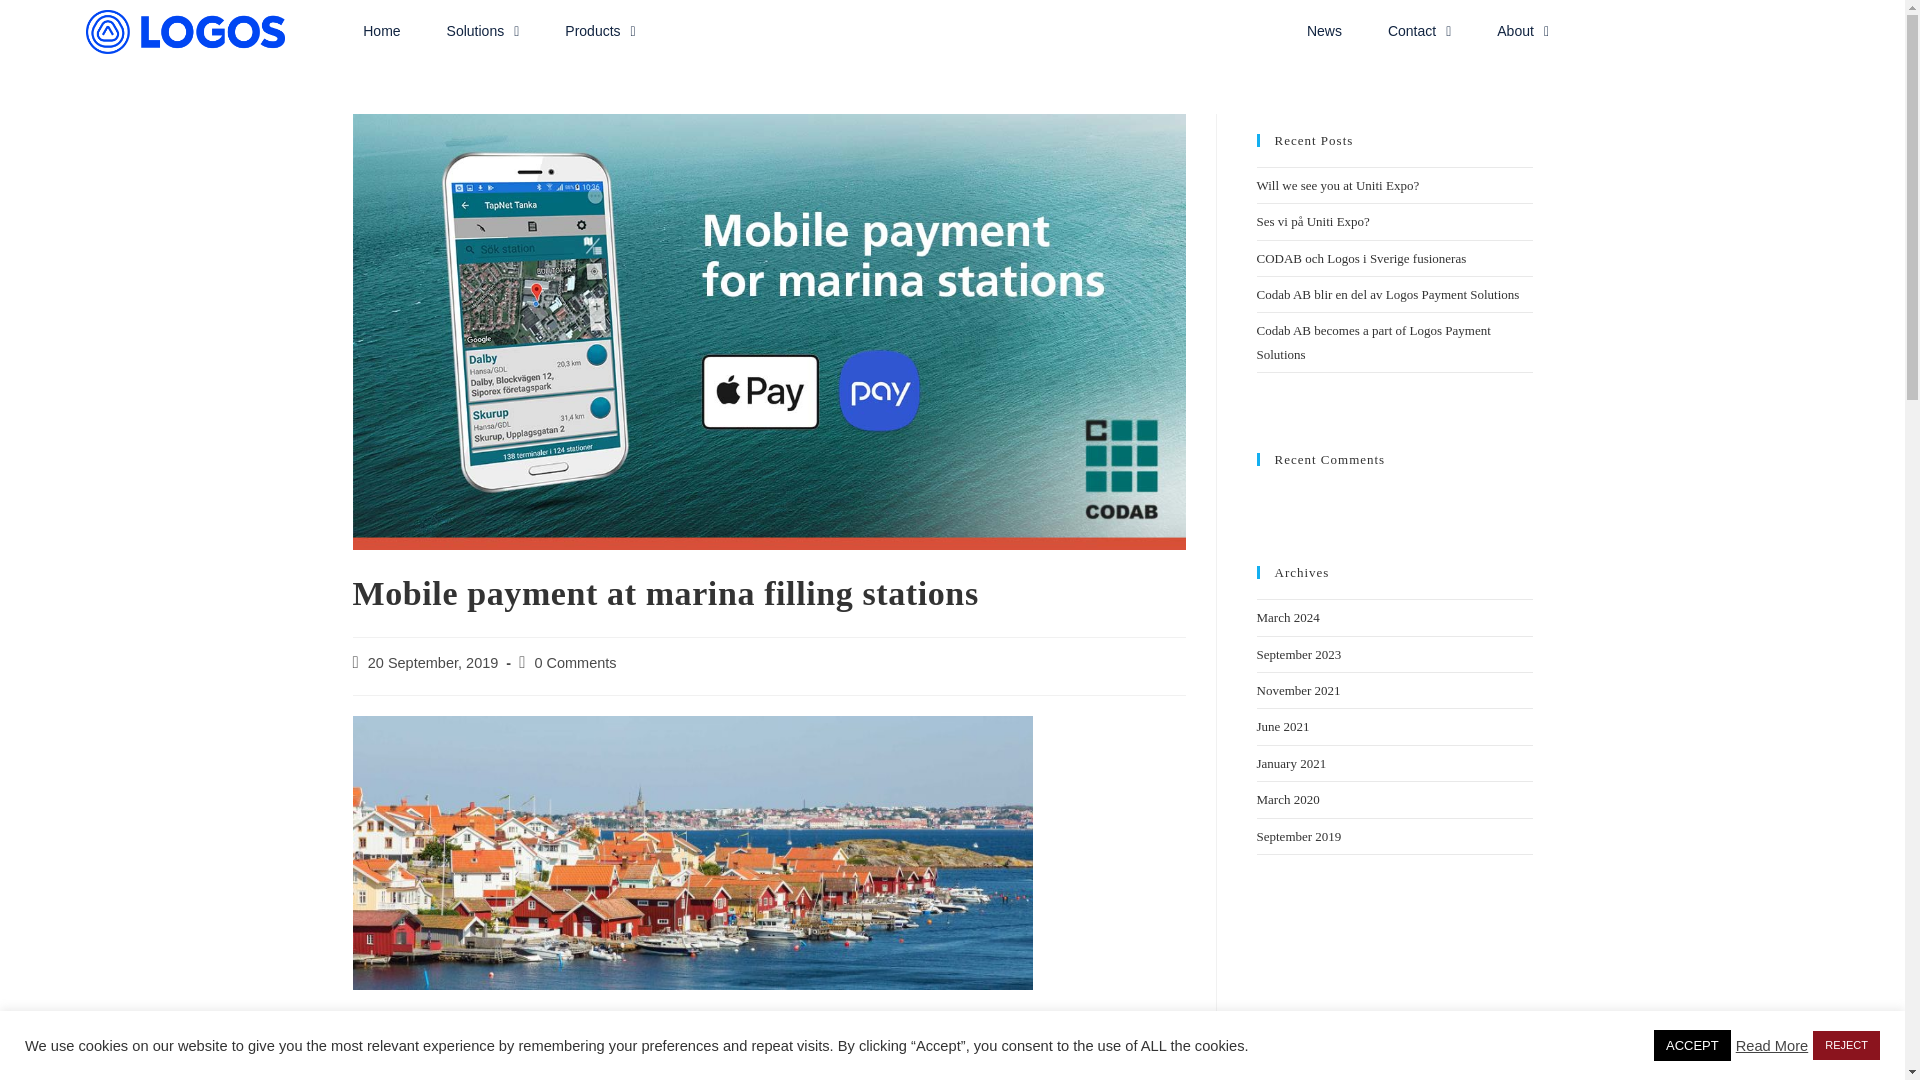 This screenshot has height=1080, width=1920. I want to click on Contact, so click(1418, 30).